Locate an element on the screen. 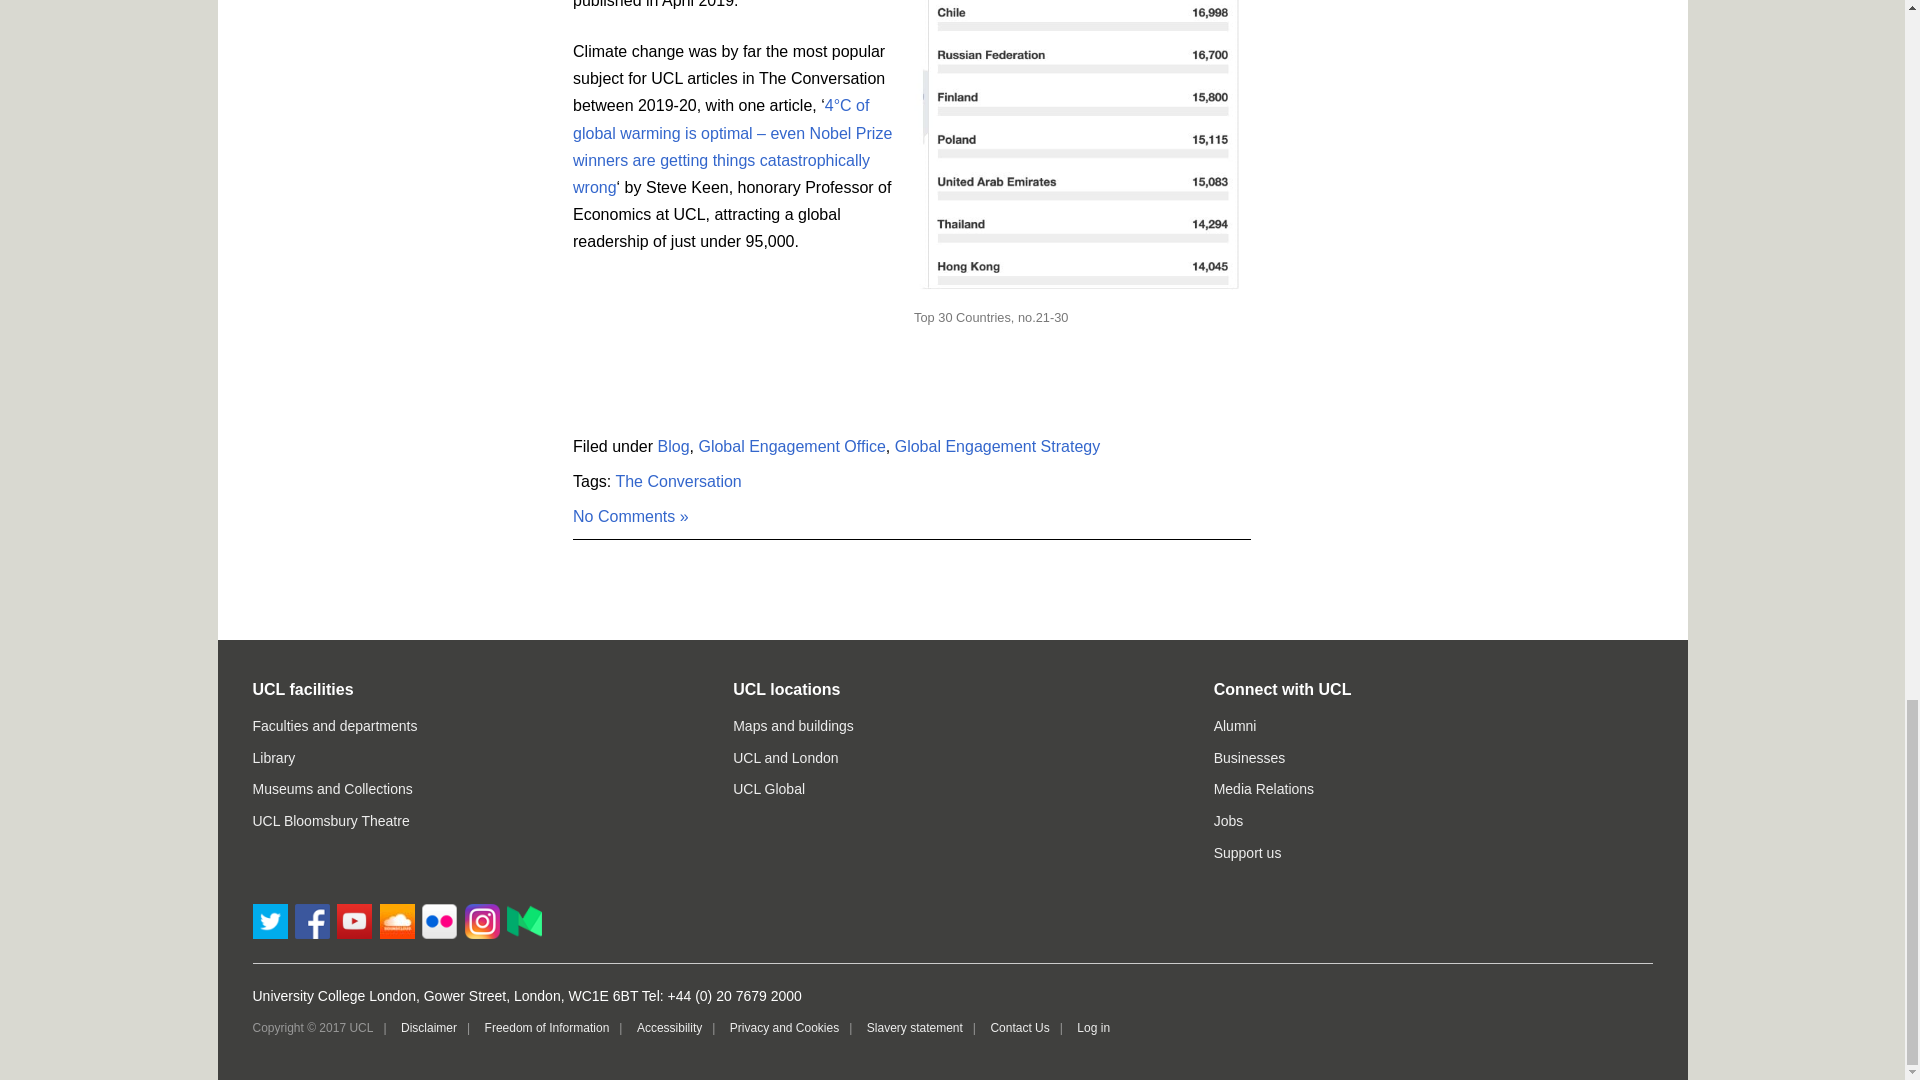 Image resolution: width=1920 pixels, height=1080 pixels. Library is located at coordinates (273, 757).